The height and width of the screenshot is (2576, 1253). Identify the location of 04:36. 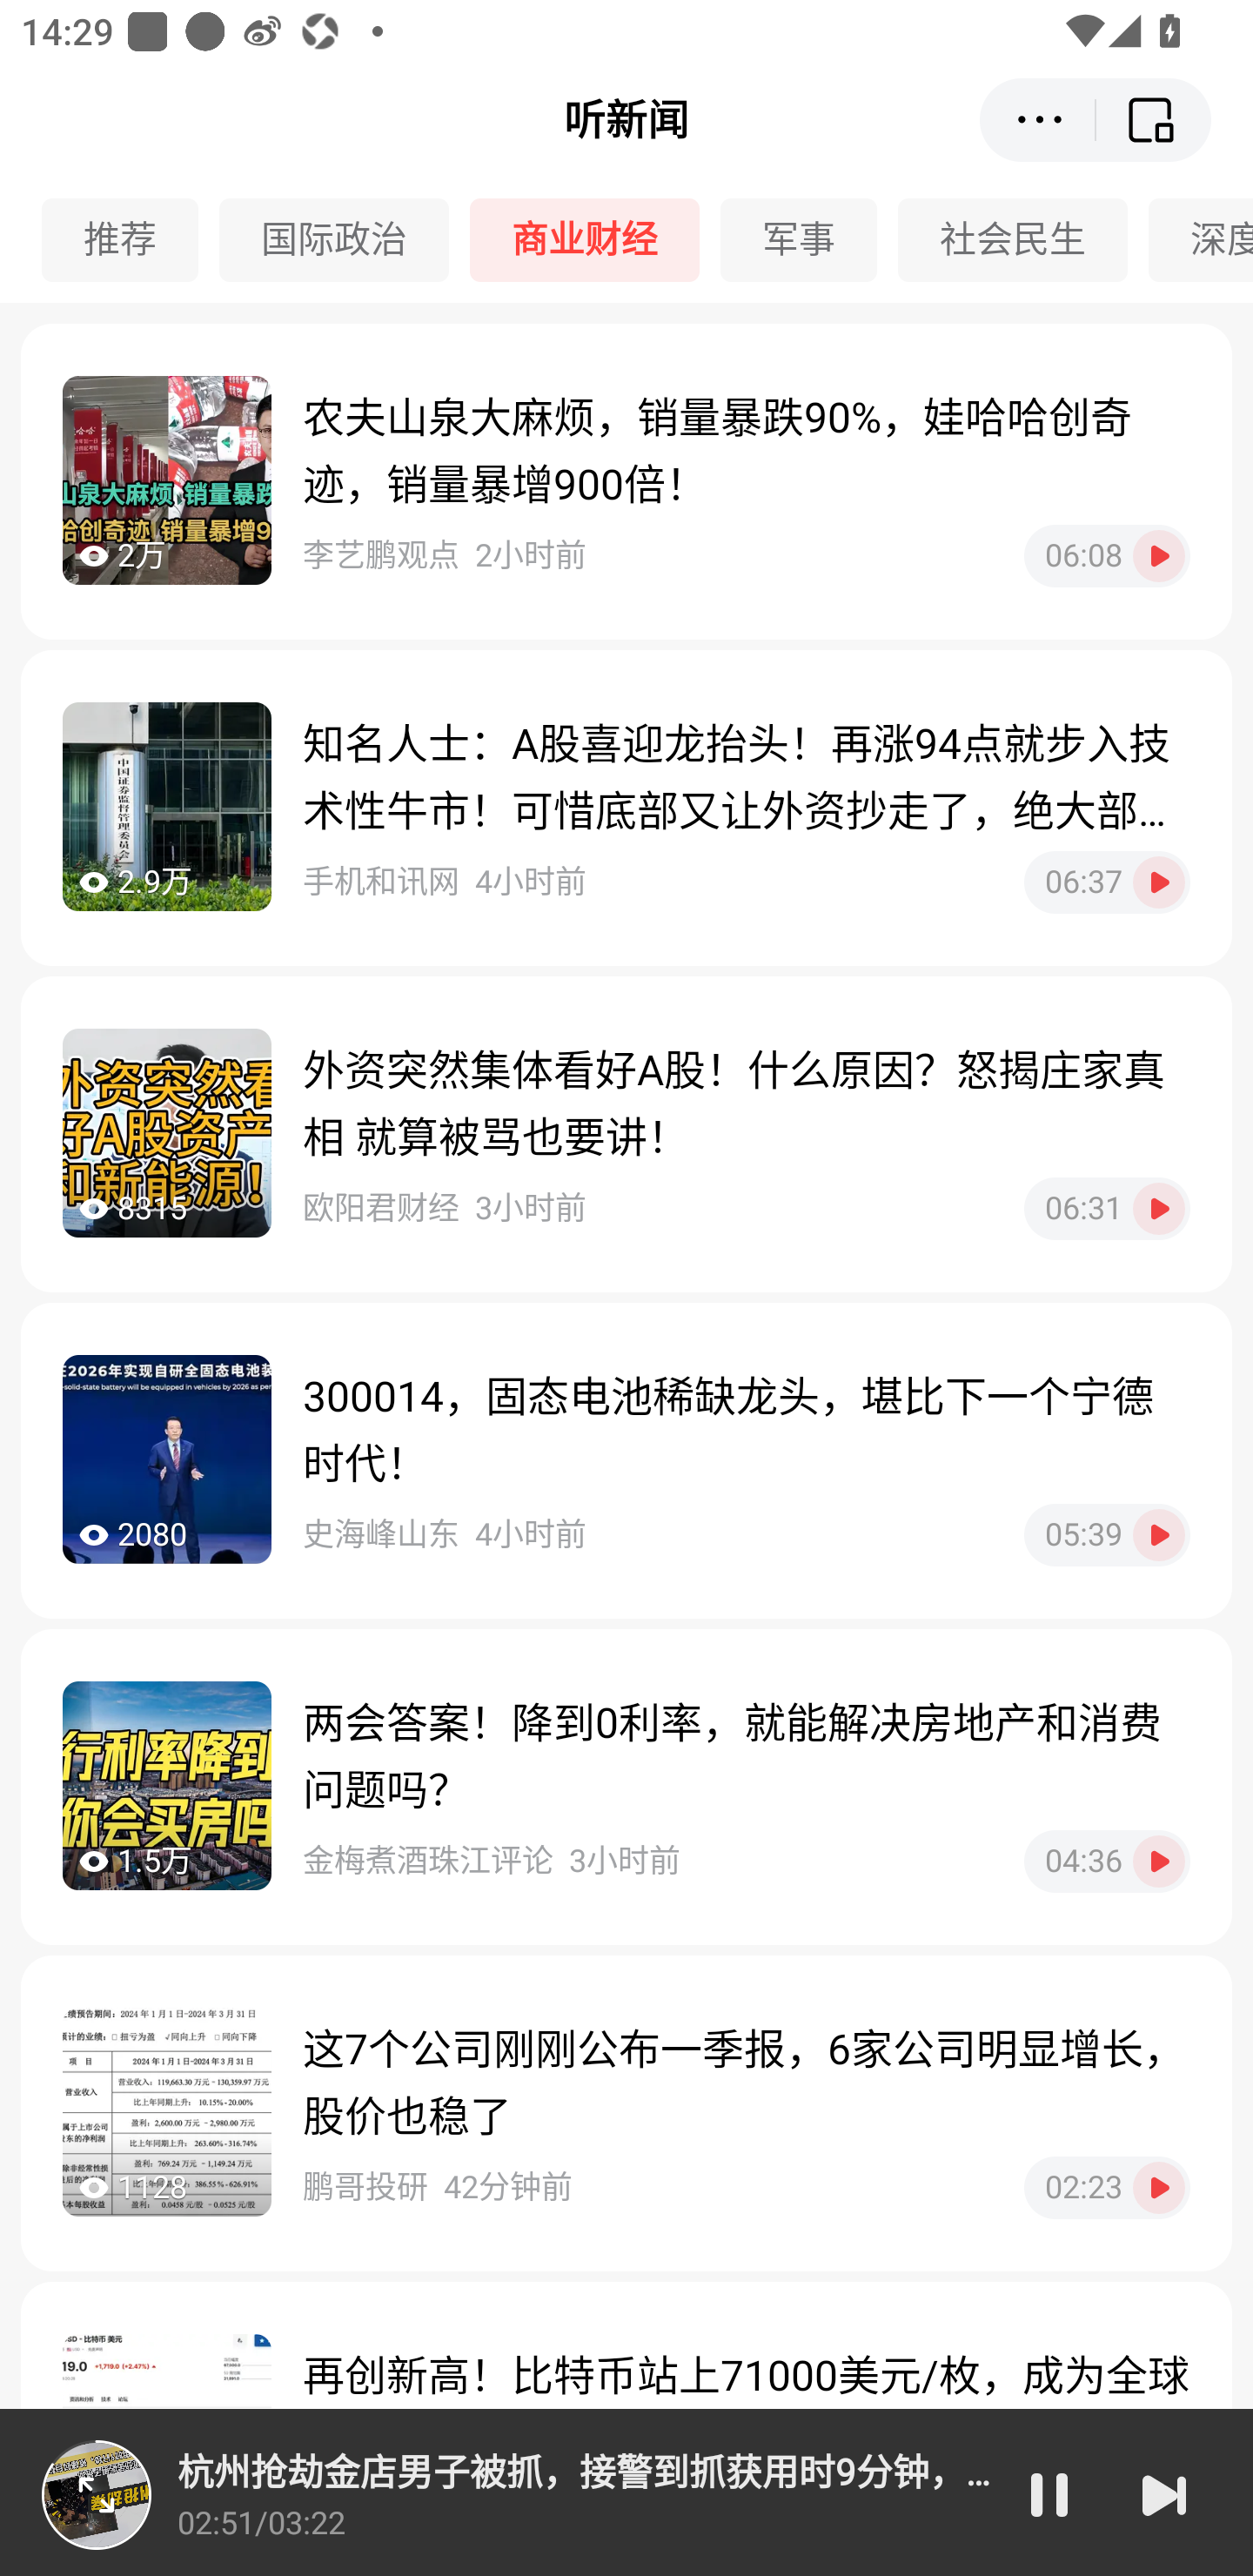
(1107, 1861).